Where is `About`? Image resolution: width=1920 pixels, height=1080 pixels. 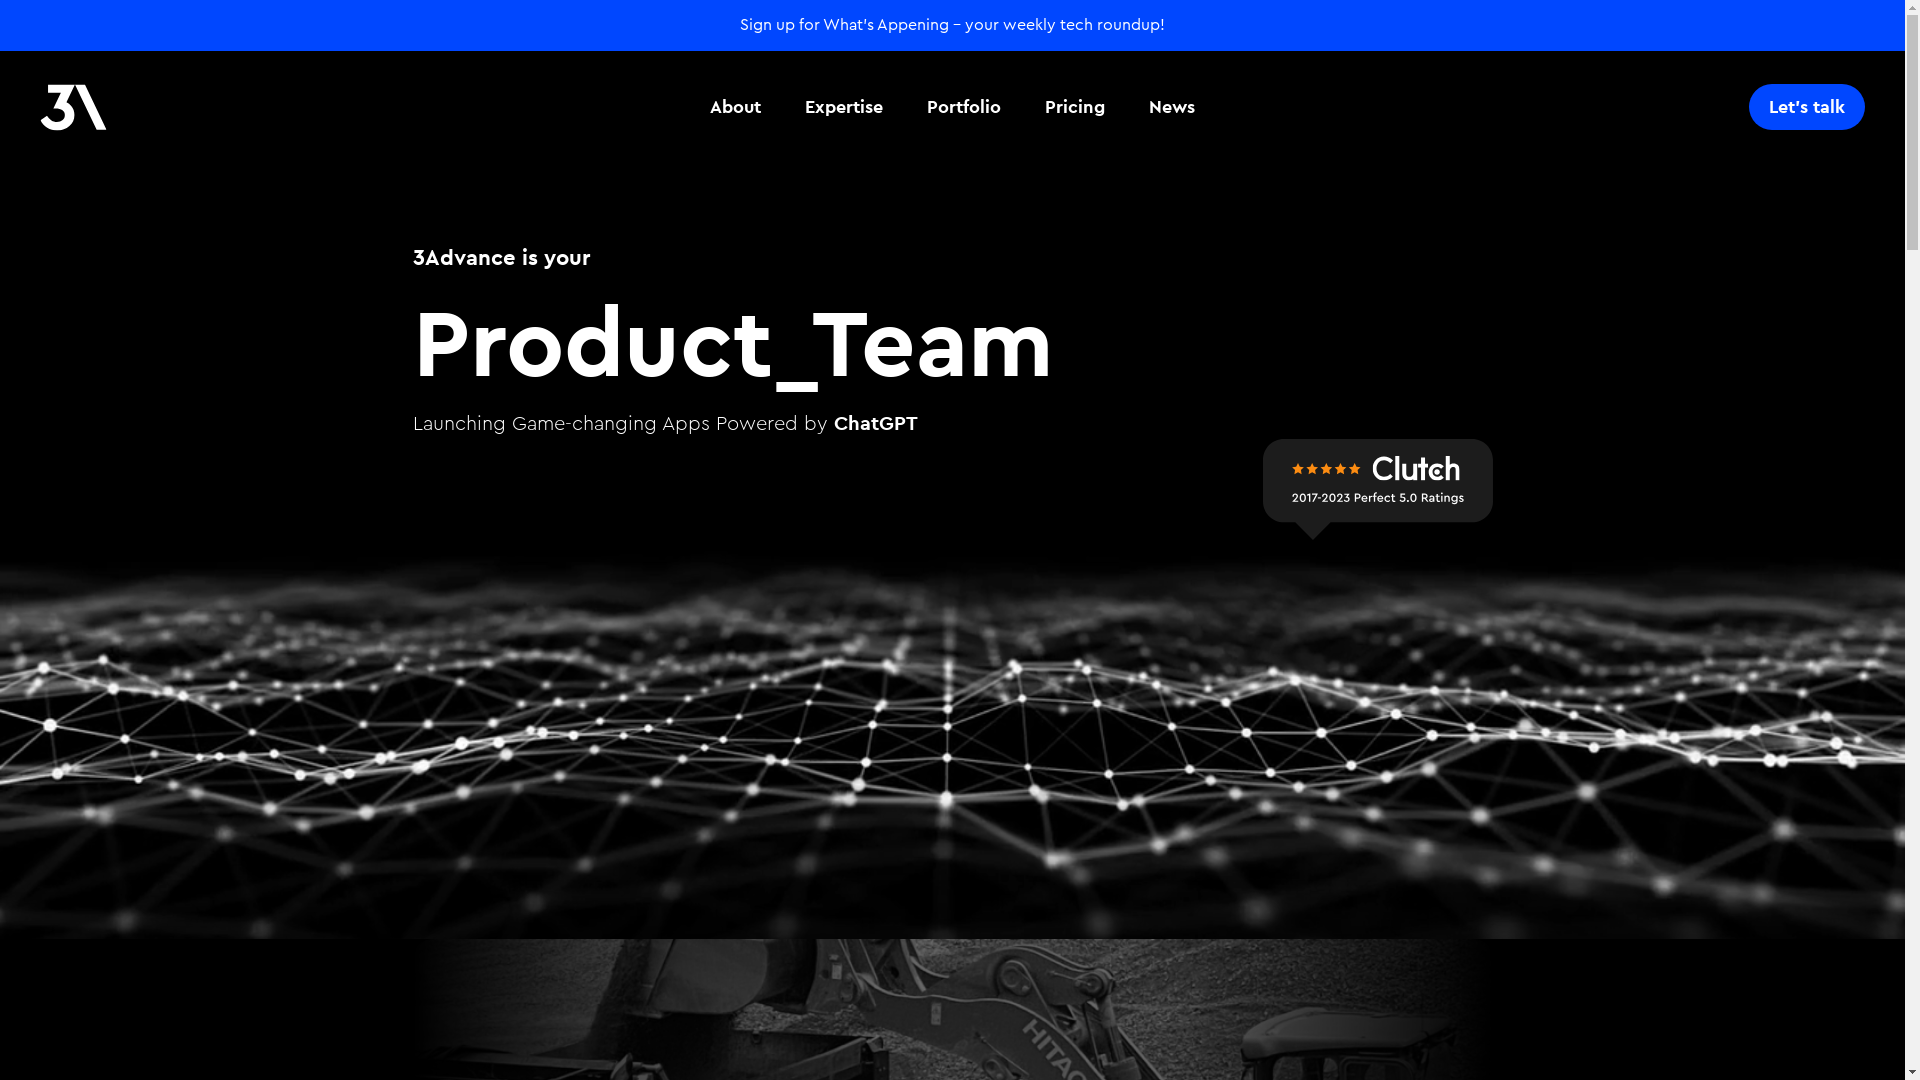
About is located at coordinates (736, 107).